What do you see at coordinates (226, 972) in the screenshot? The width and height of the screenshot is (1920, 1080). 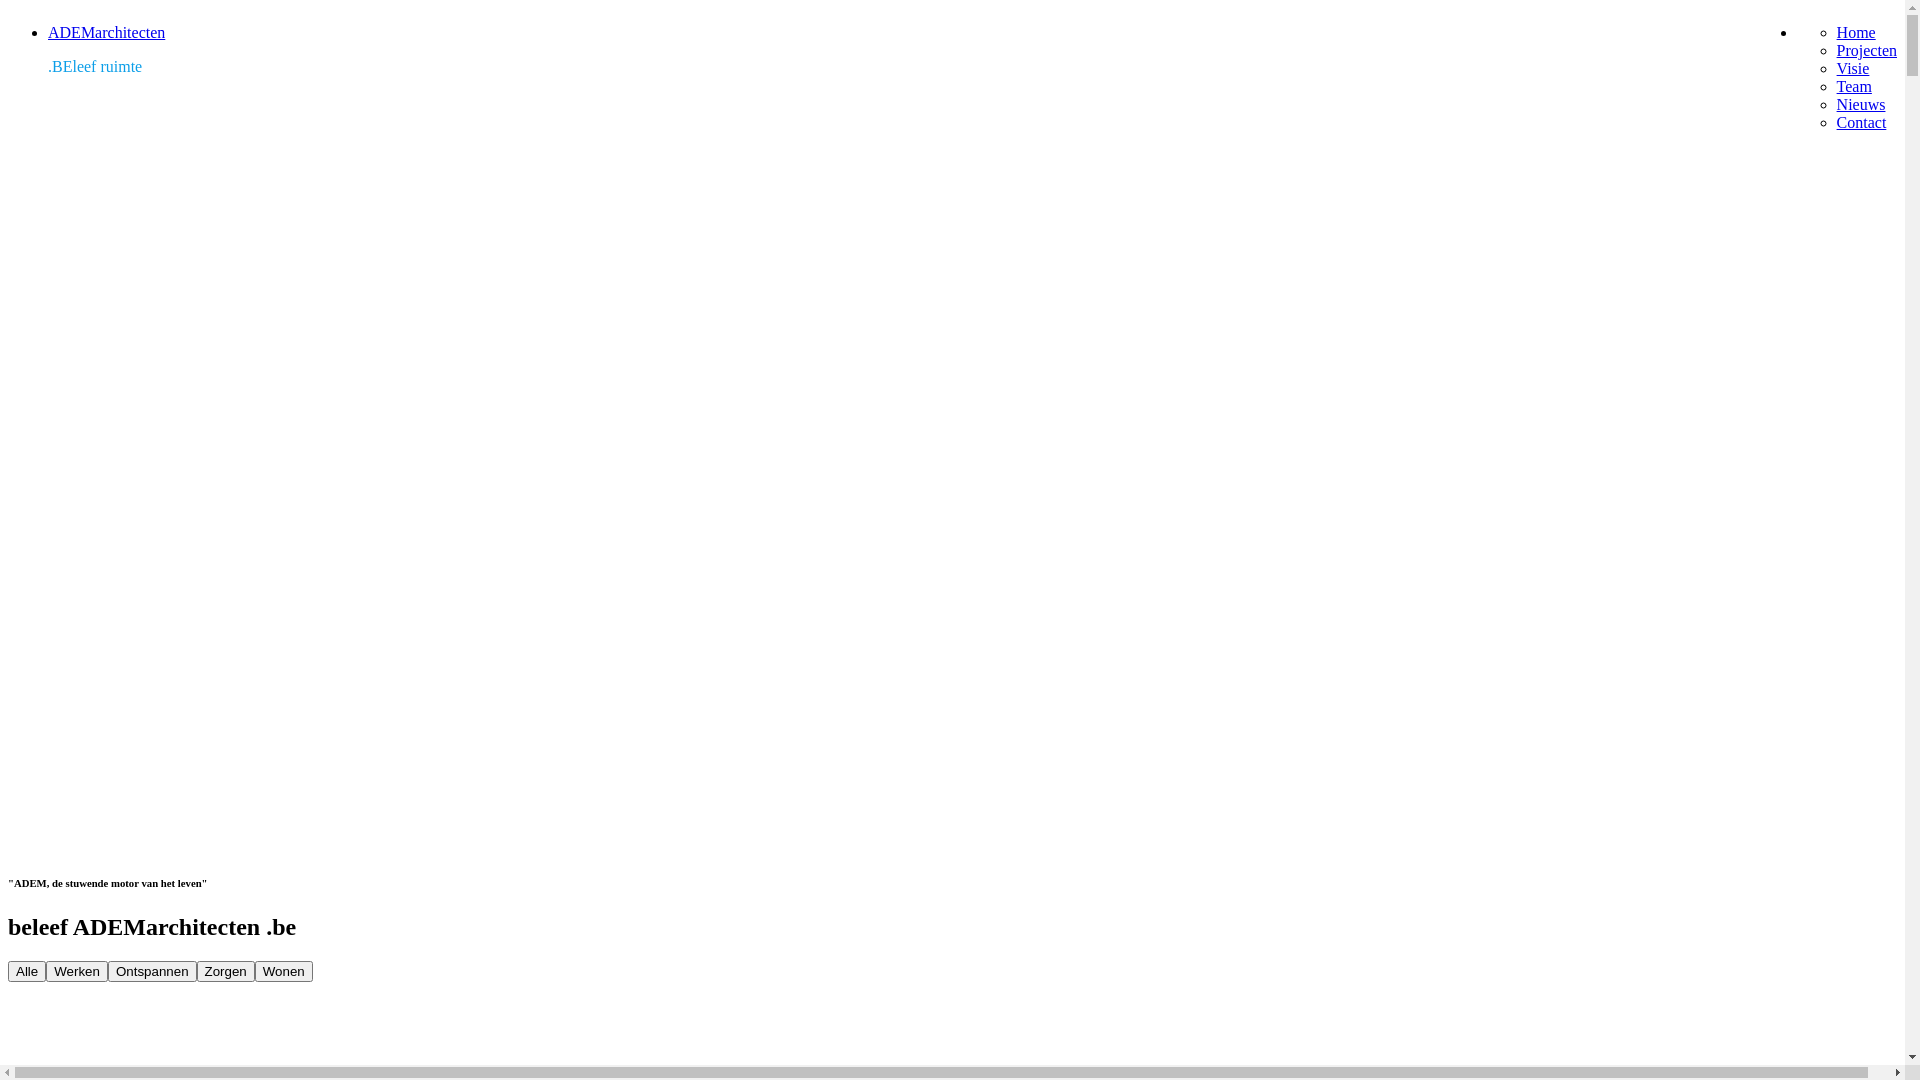 I see `Zorgen` at bounding box center [226, 972].